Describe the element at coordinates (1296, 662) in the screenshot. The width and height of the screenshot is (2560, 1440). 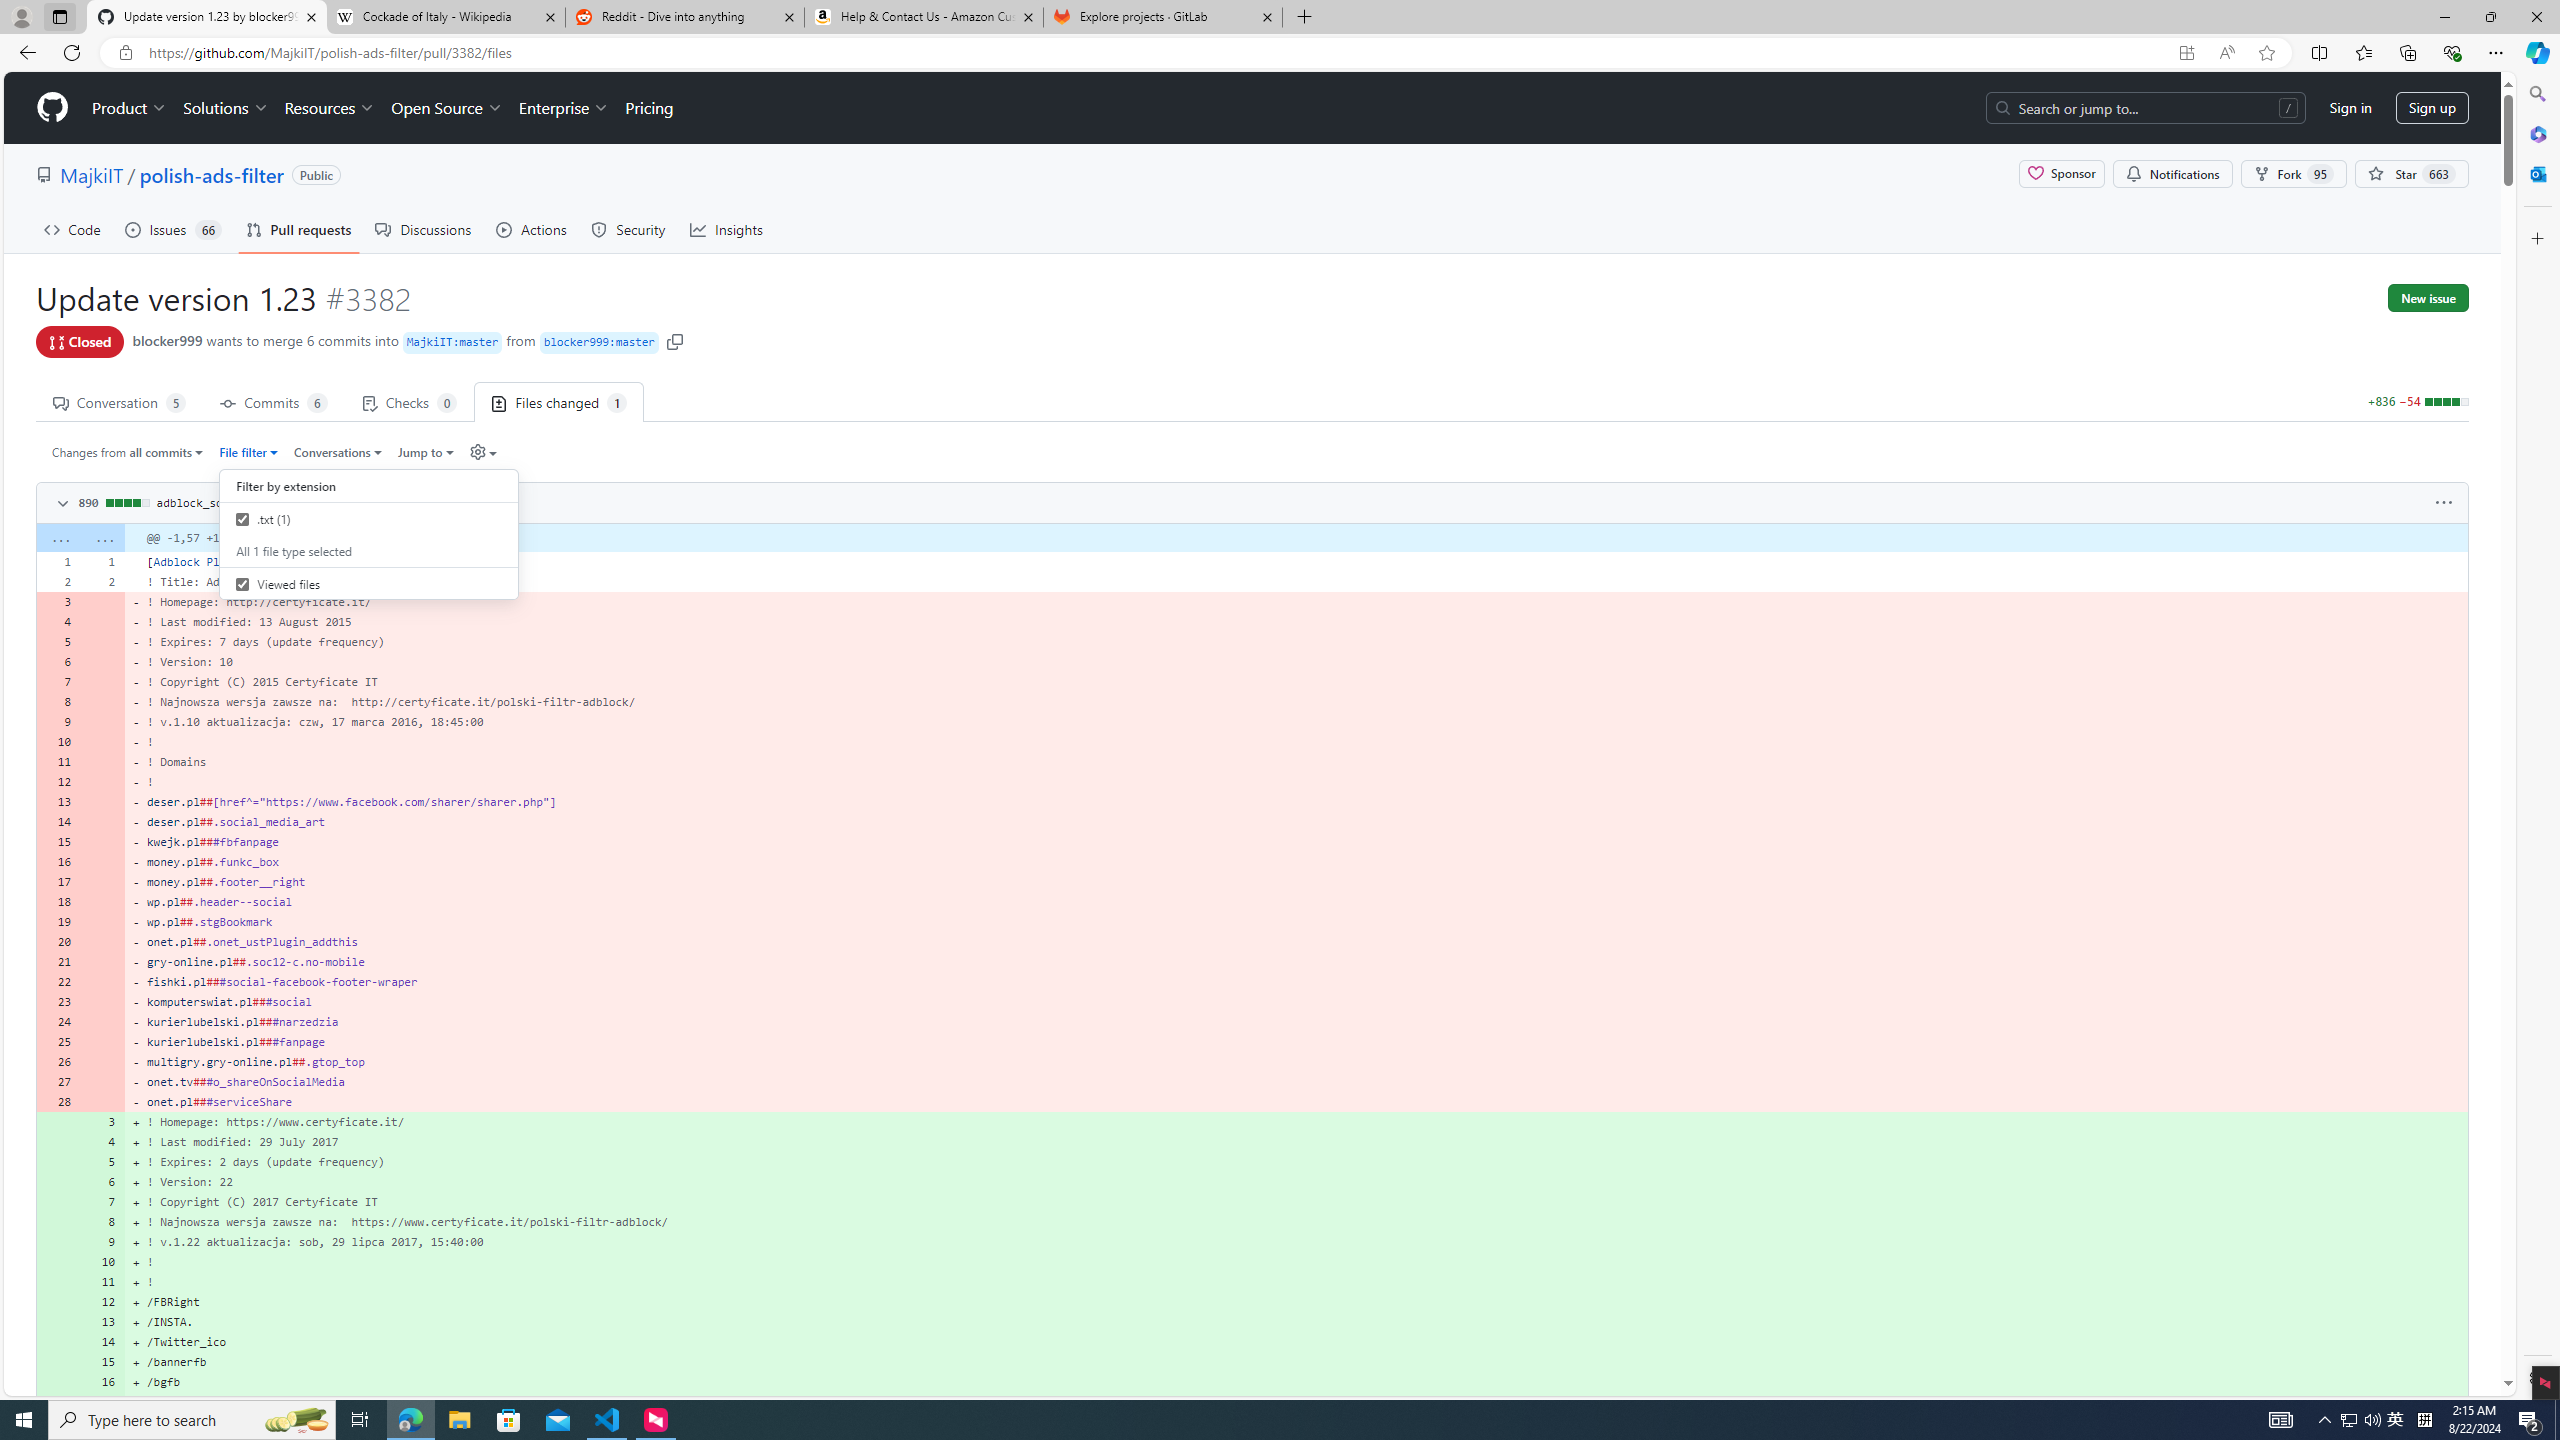
I see `- ! Version: 10` at that location.